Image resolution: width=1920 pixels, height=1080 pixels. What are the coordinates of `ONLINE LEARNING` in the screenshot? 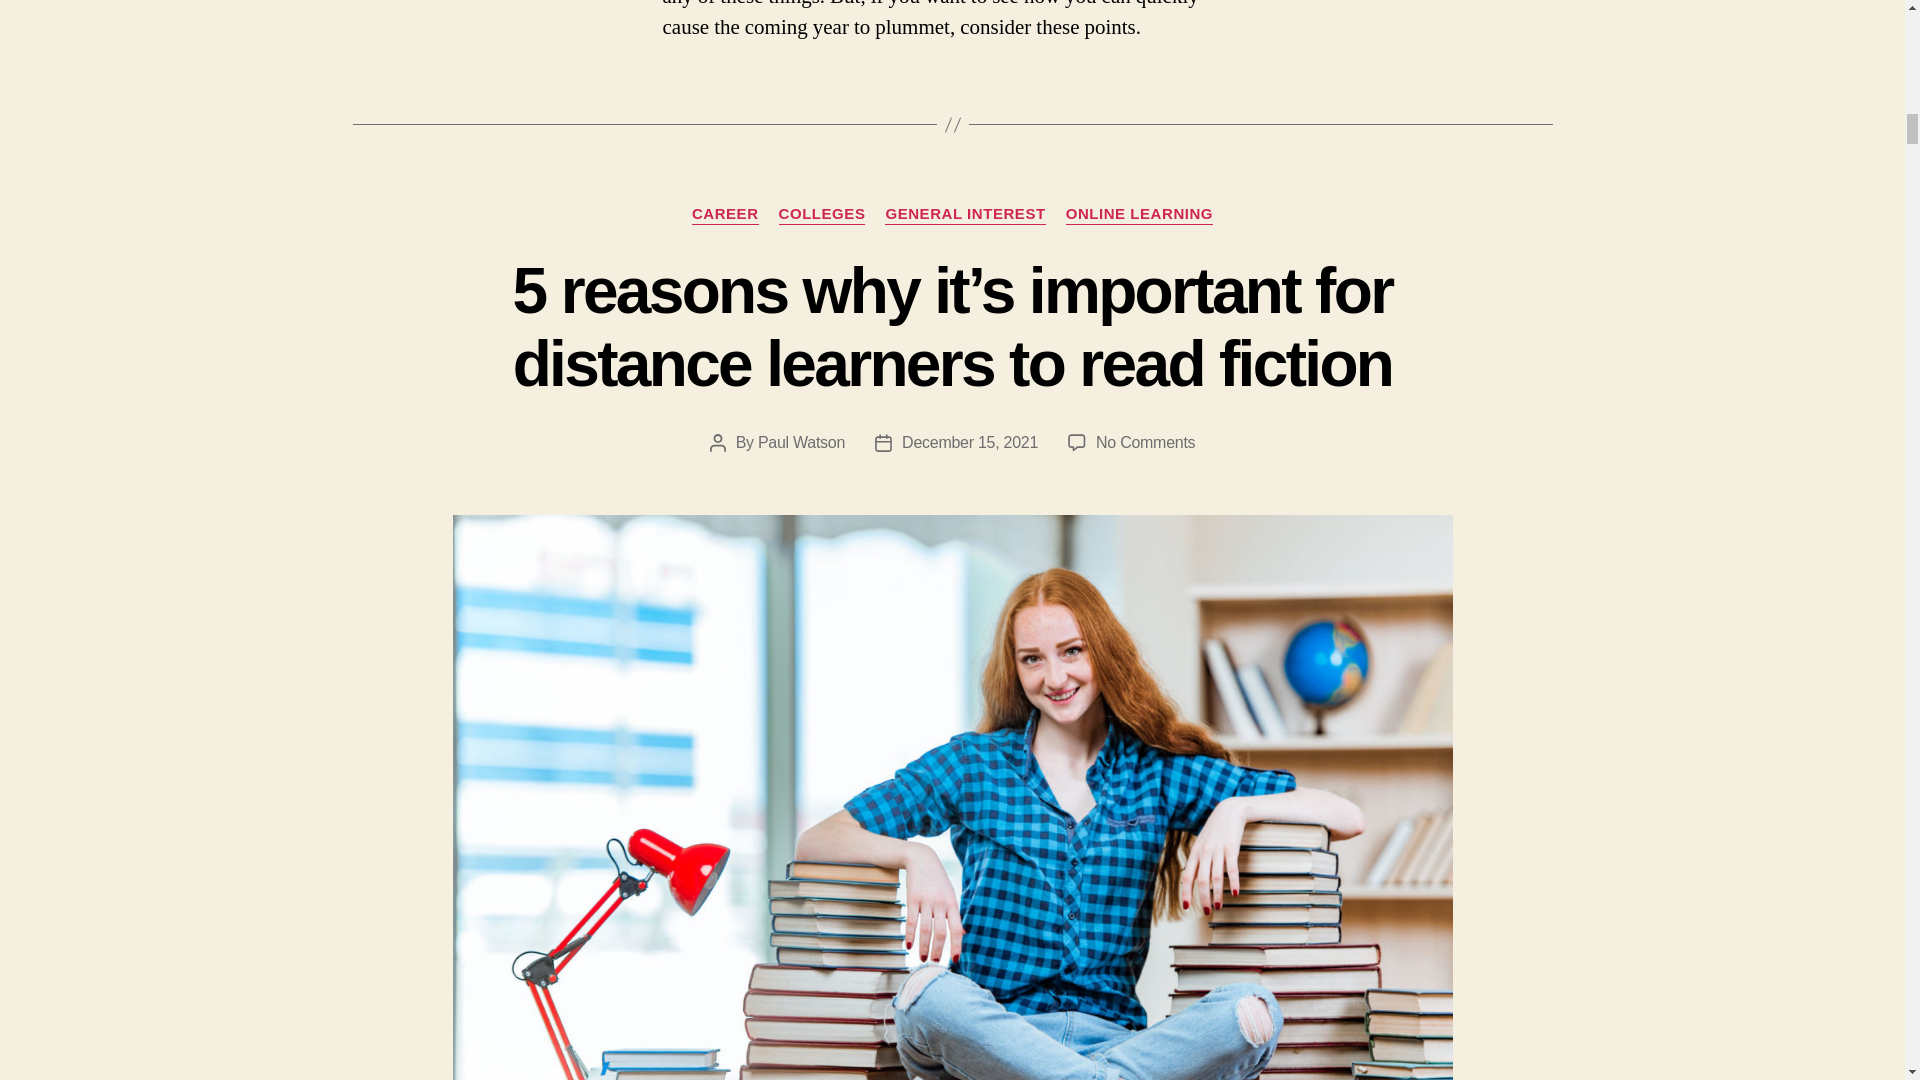 It's located at (1139, 214).